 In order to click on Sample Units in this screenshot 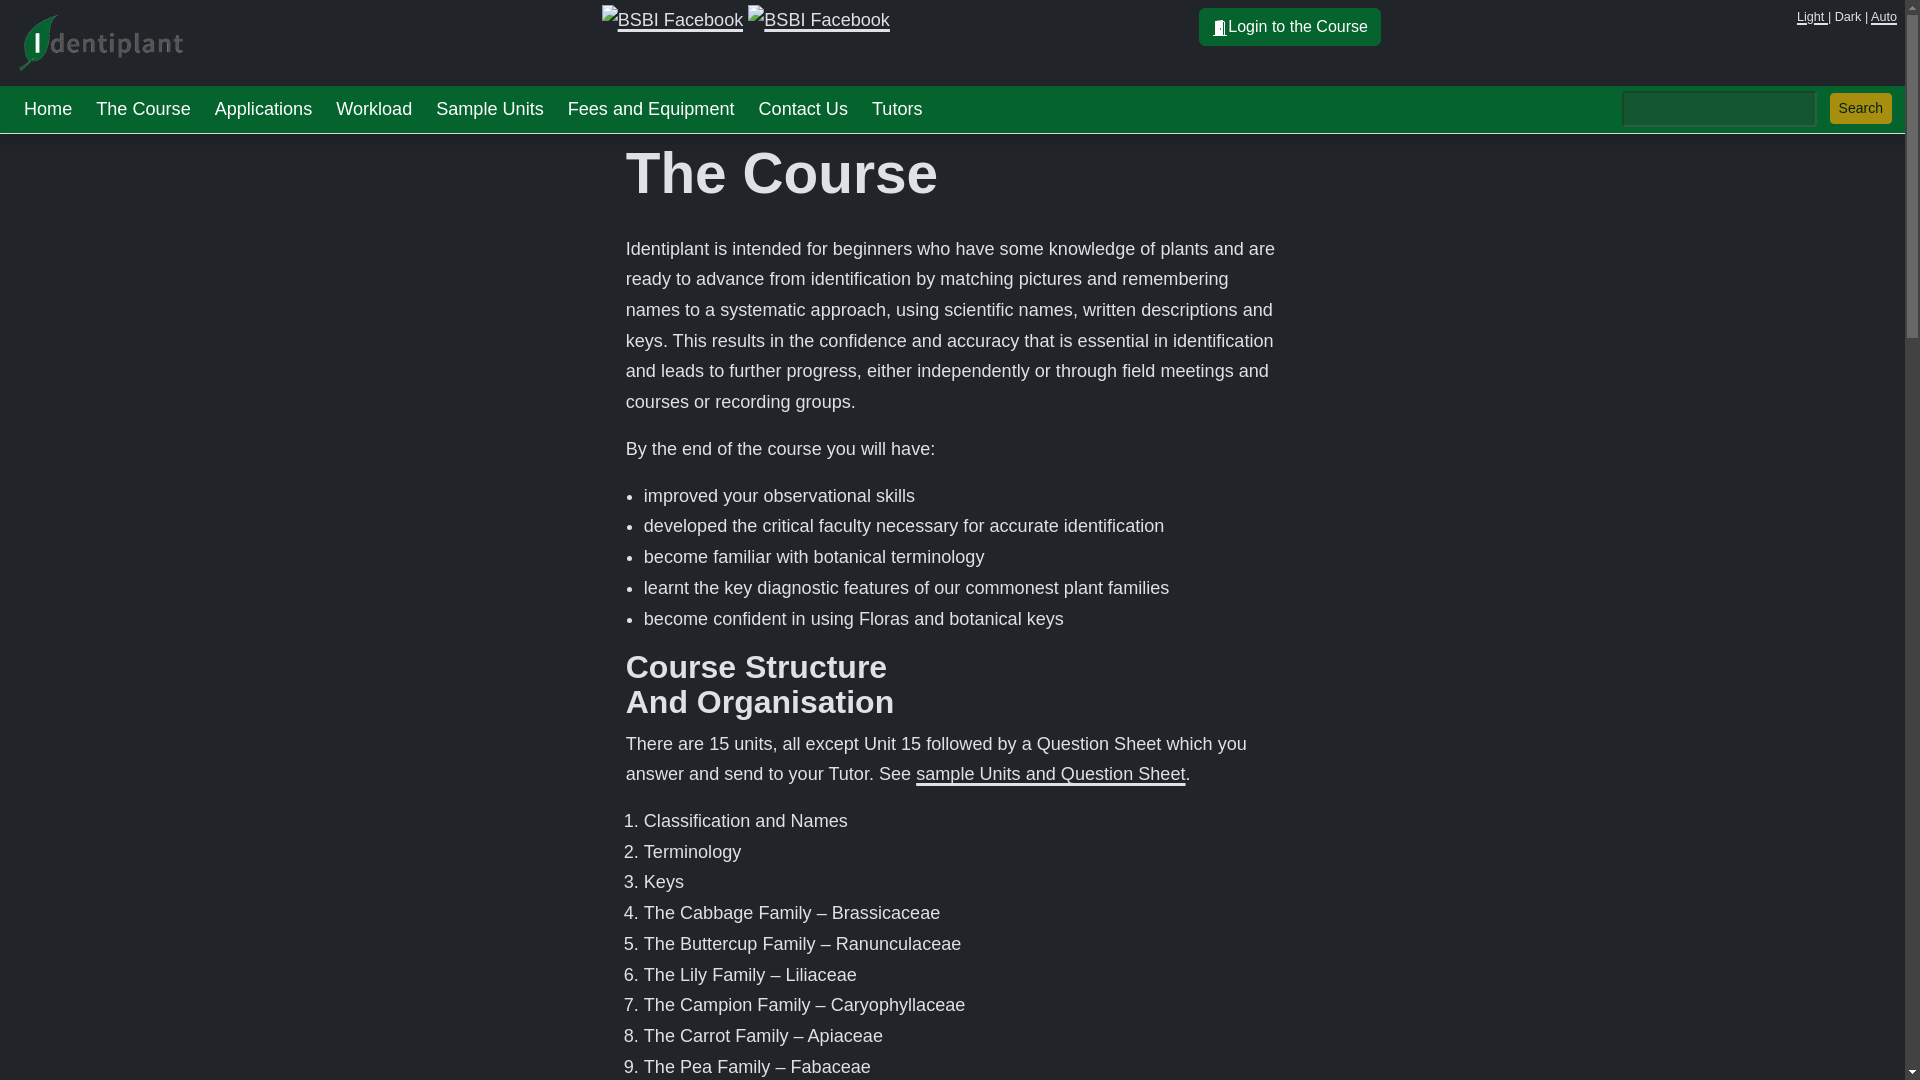, I will do `click(490, 109)`.